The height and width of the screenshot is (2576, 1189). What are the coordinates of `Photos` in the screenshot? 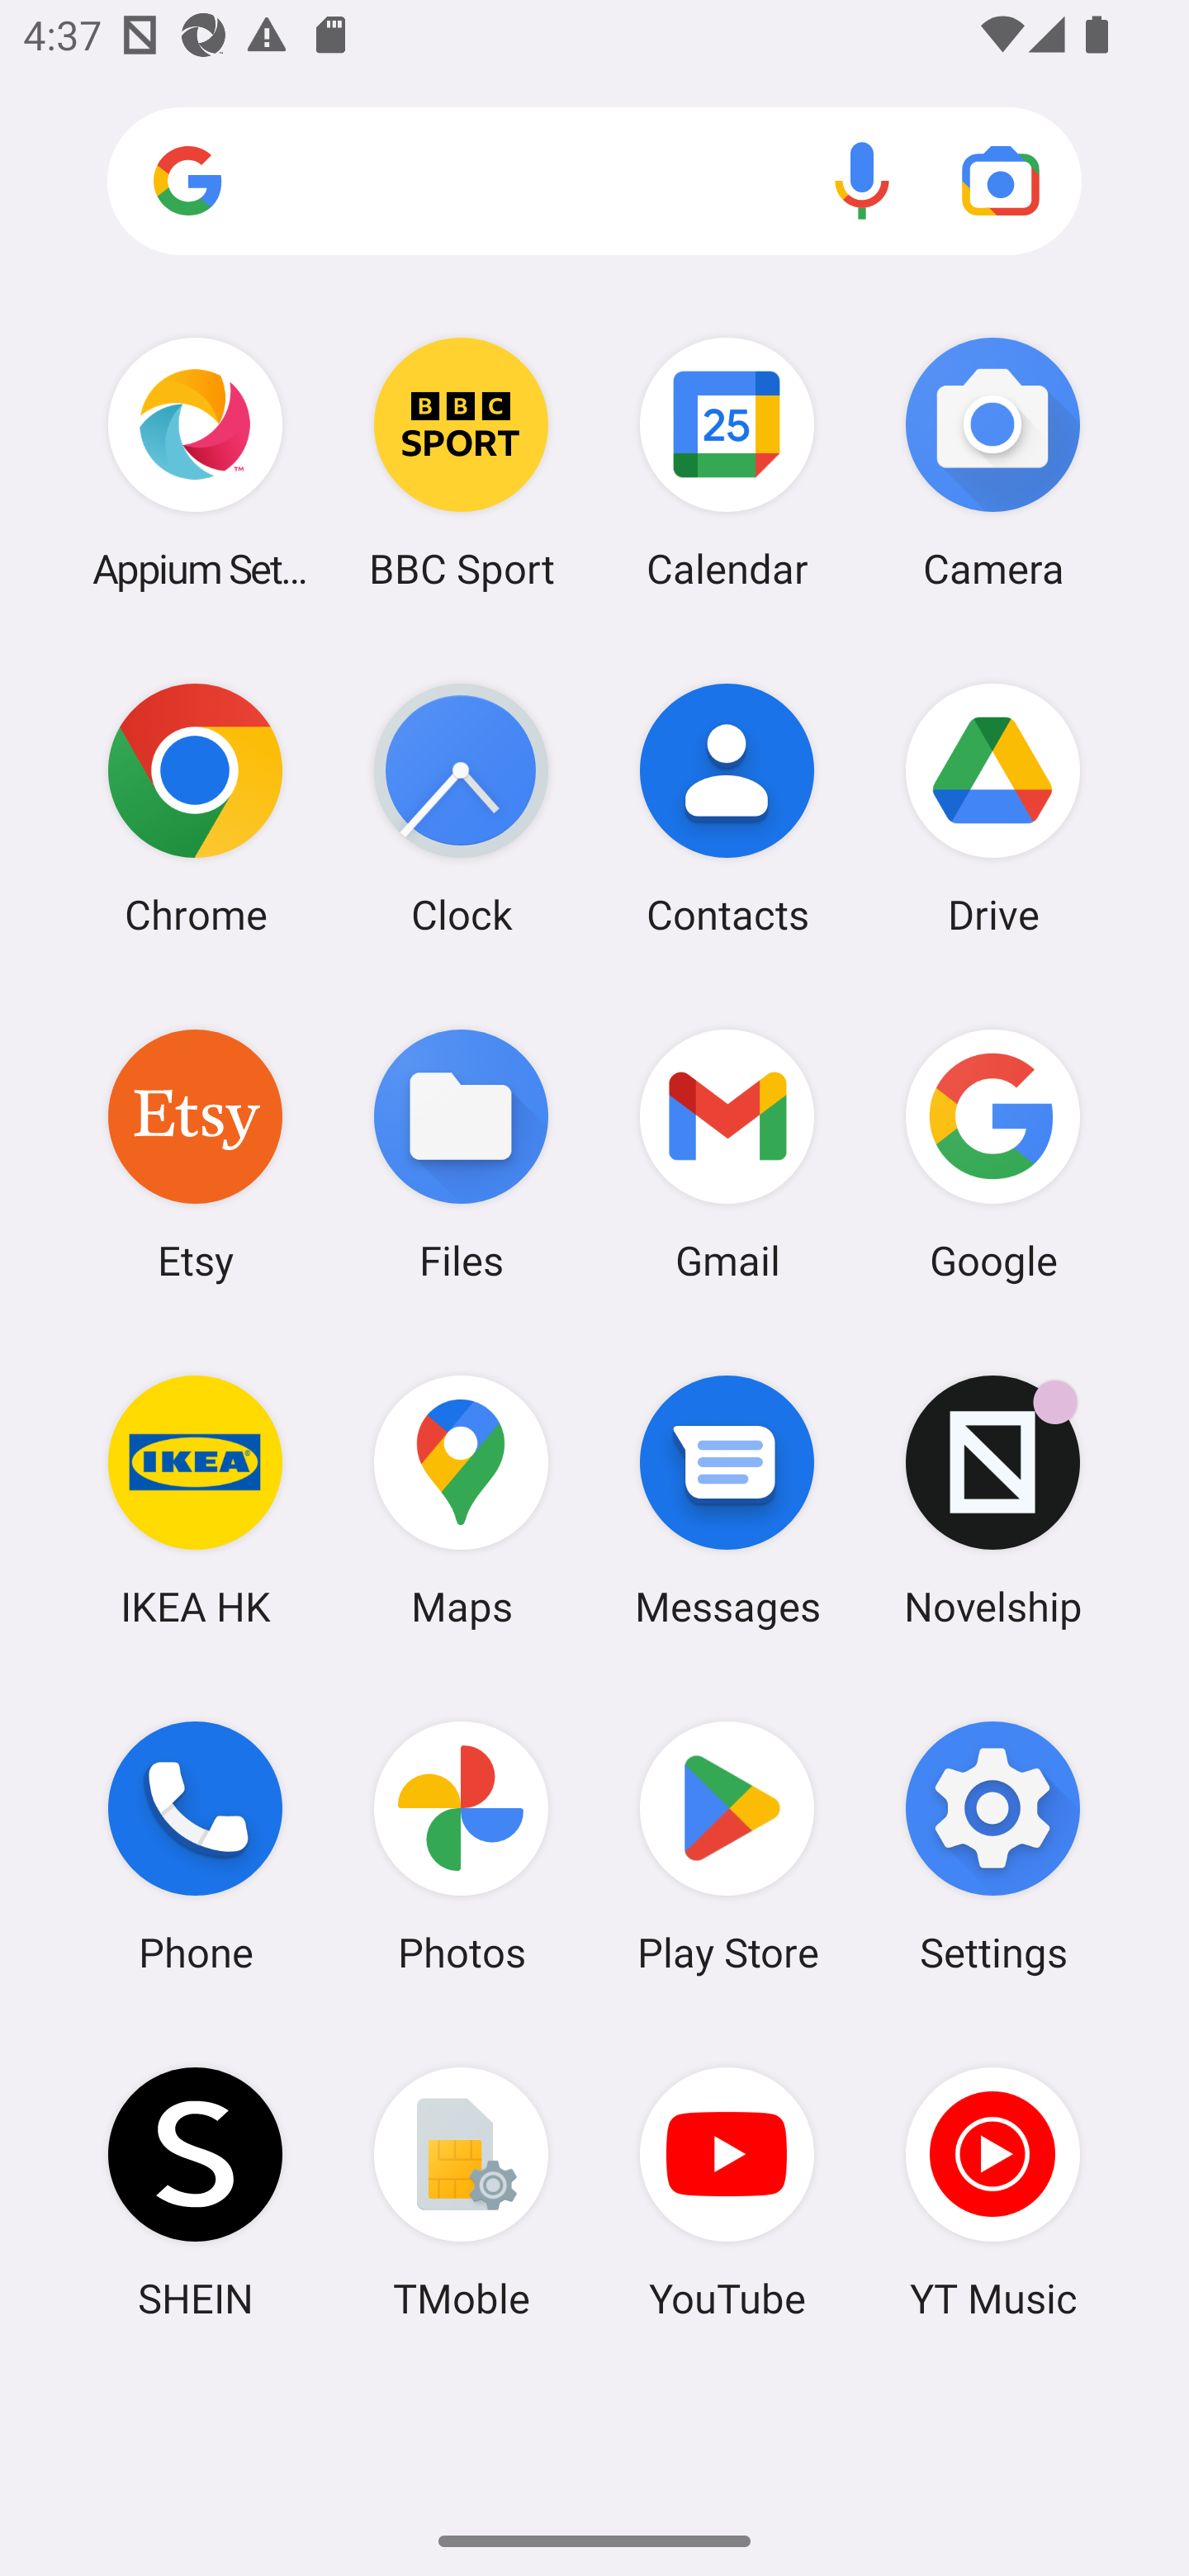 It's located at (461, 1847).